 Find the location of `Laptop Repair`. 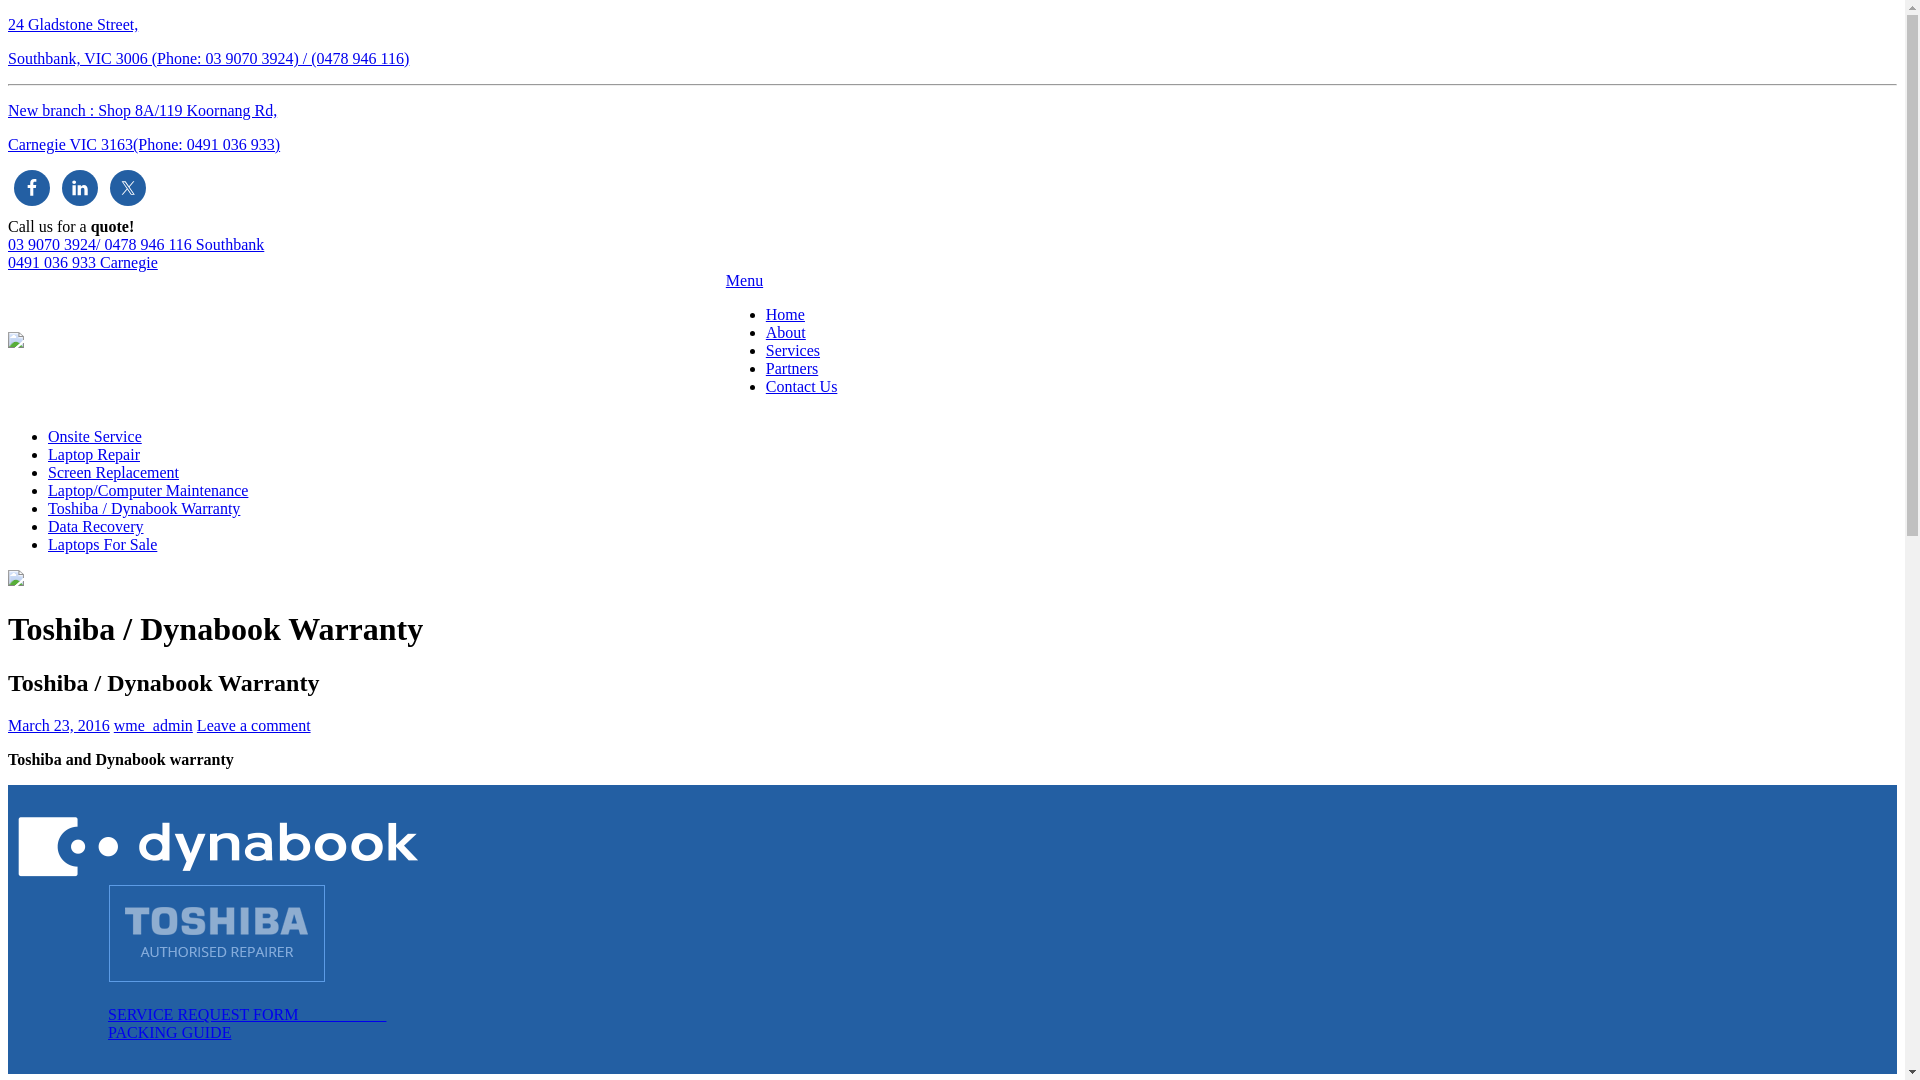

Laptop Repair is located at coordinates (94, 454).